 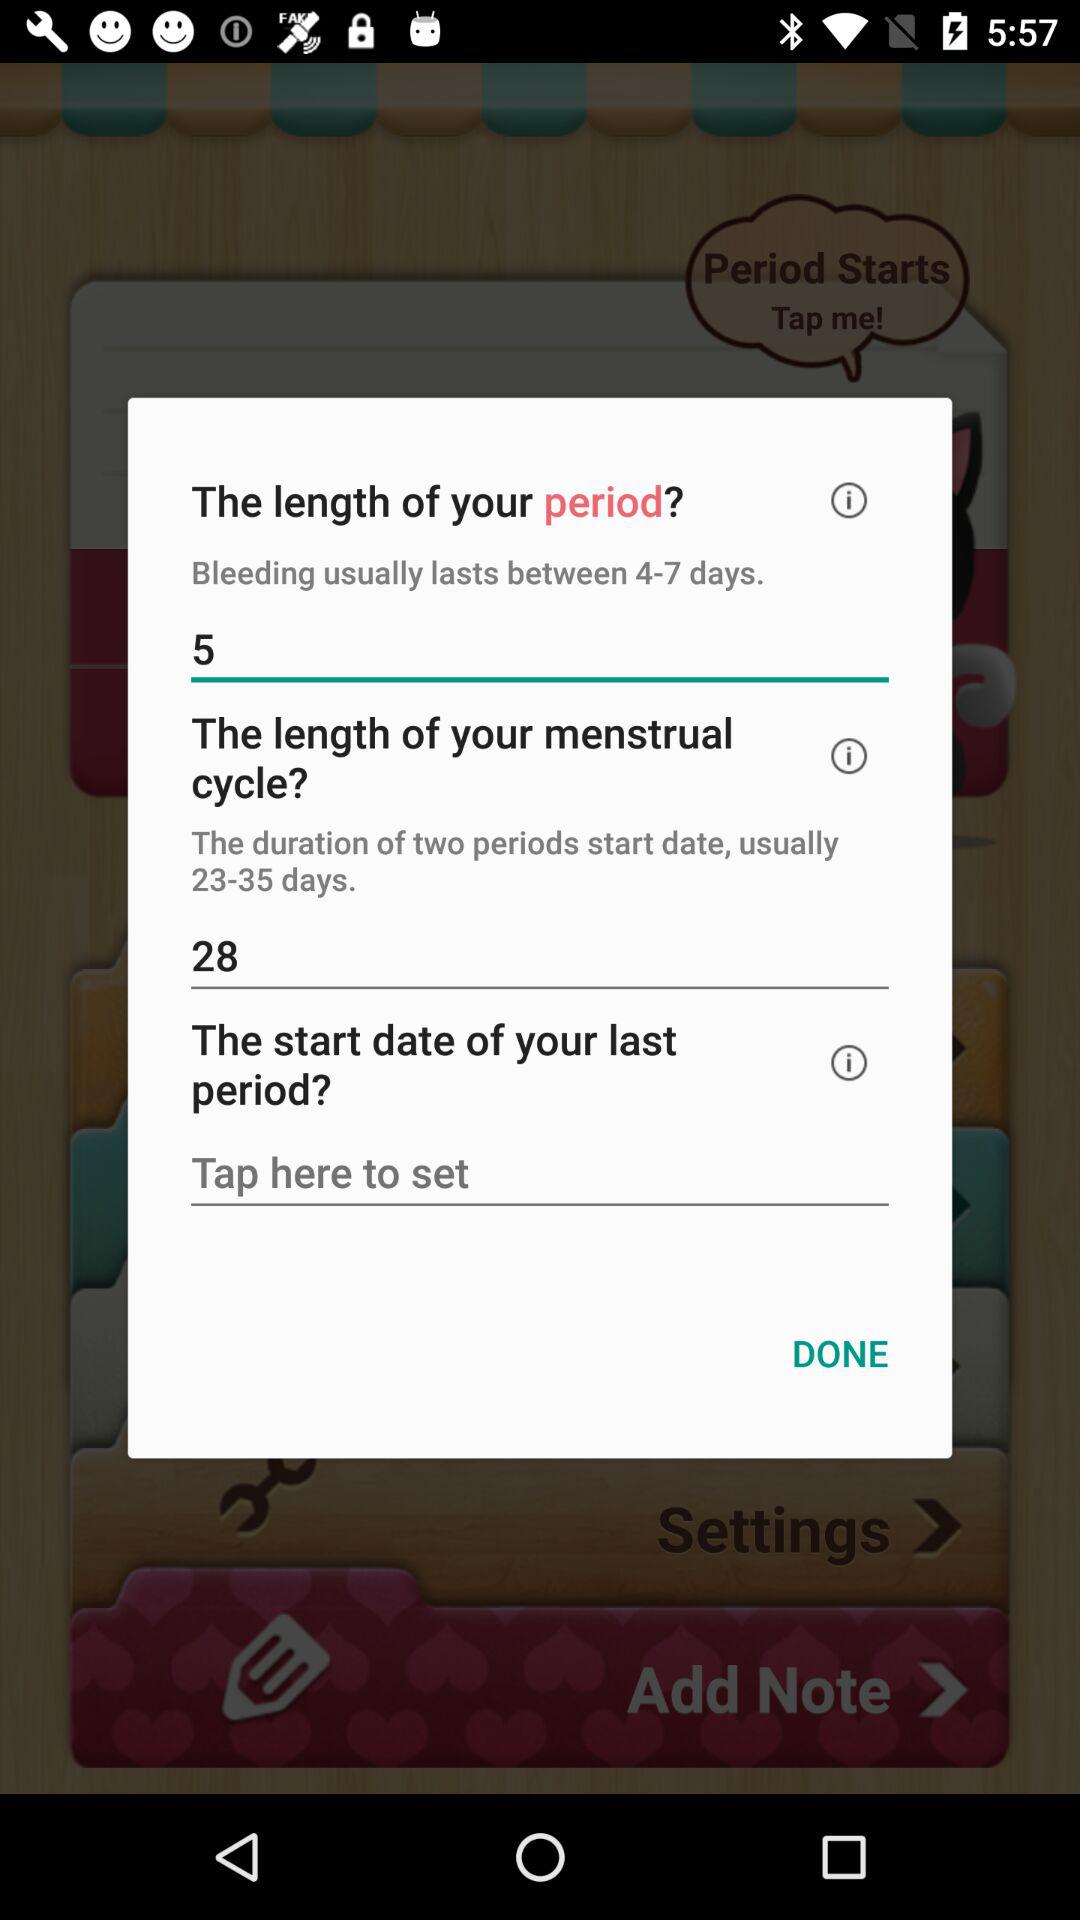 What do you see at coordinates (849, 756) in the screenshot?
I see `explain about this topic` at bounding box center [849, 756].